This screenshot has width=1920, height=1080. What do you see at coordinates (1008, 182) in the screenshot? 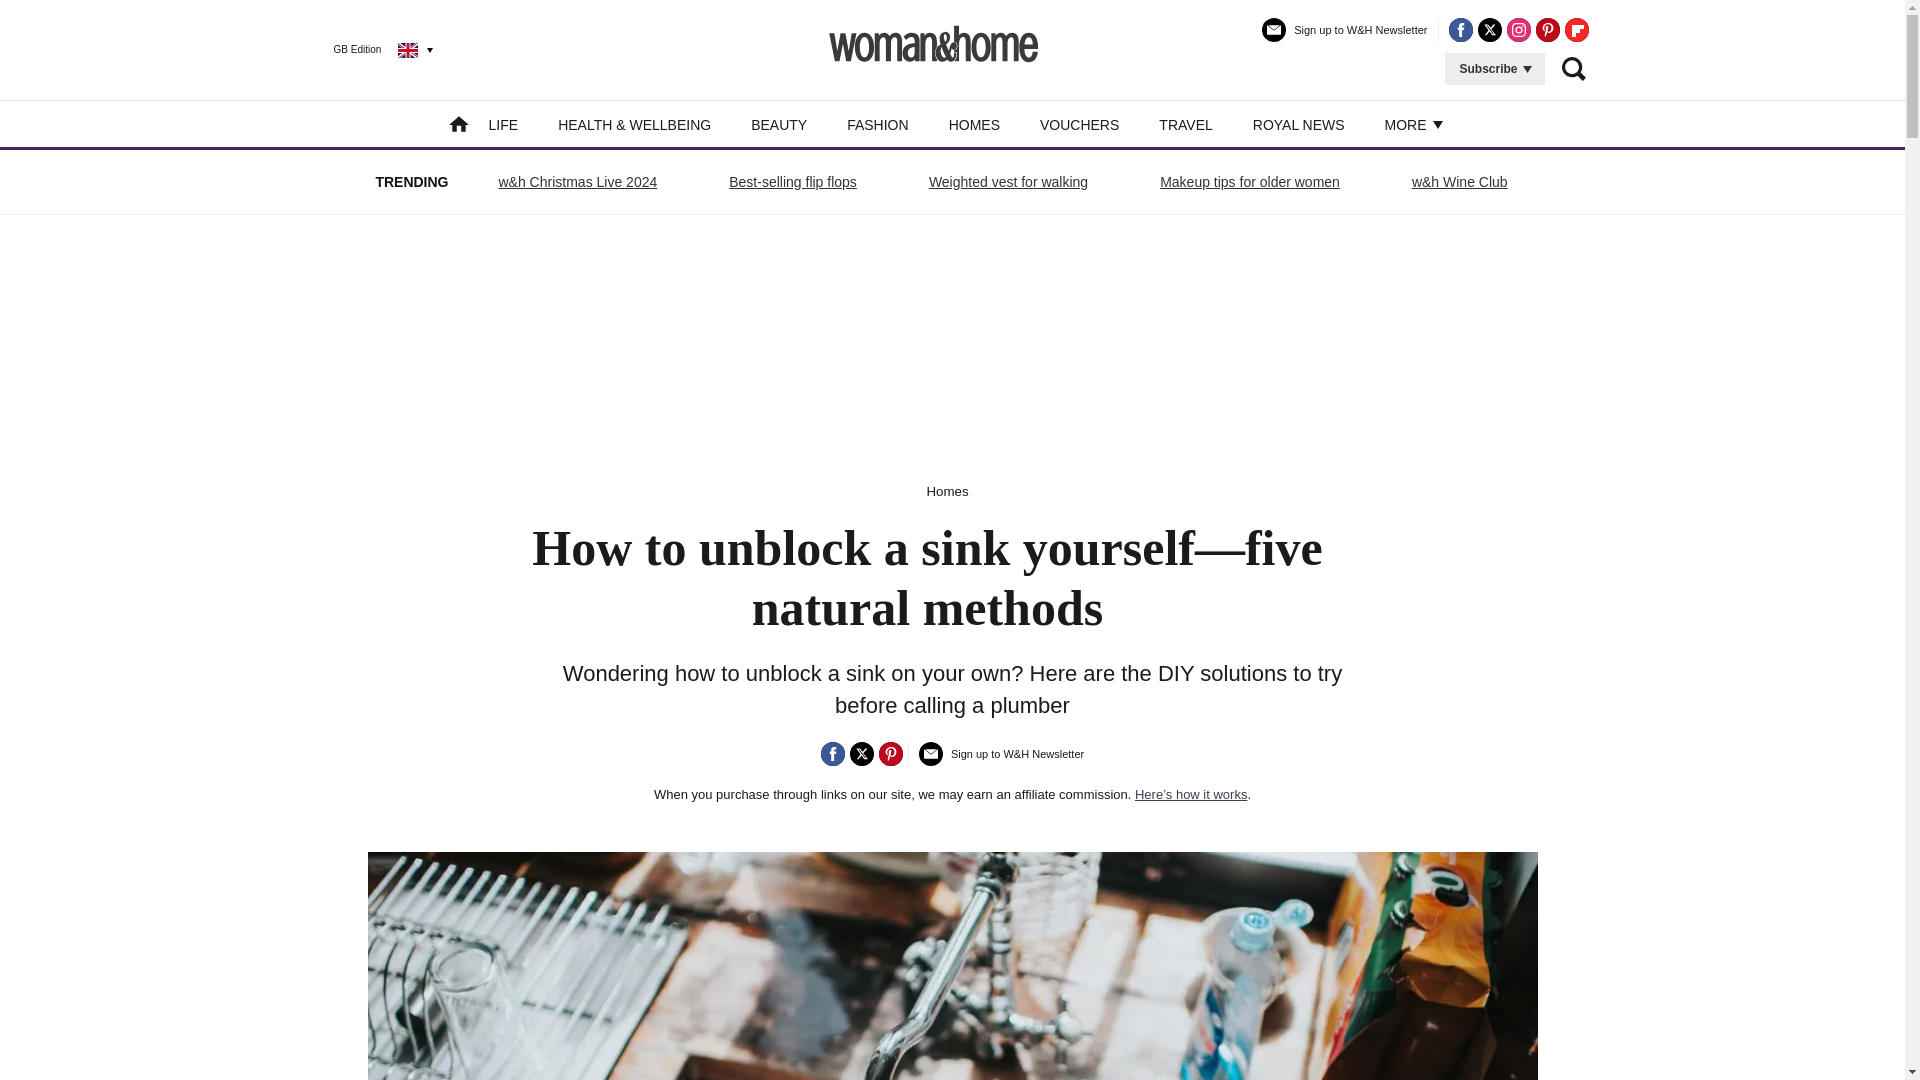
I see `Weighted vest for walking` at bounding box center [1008, 182].